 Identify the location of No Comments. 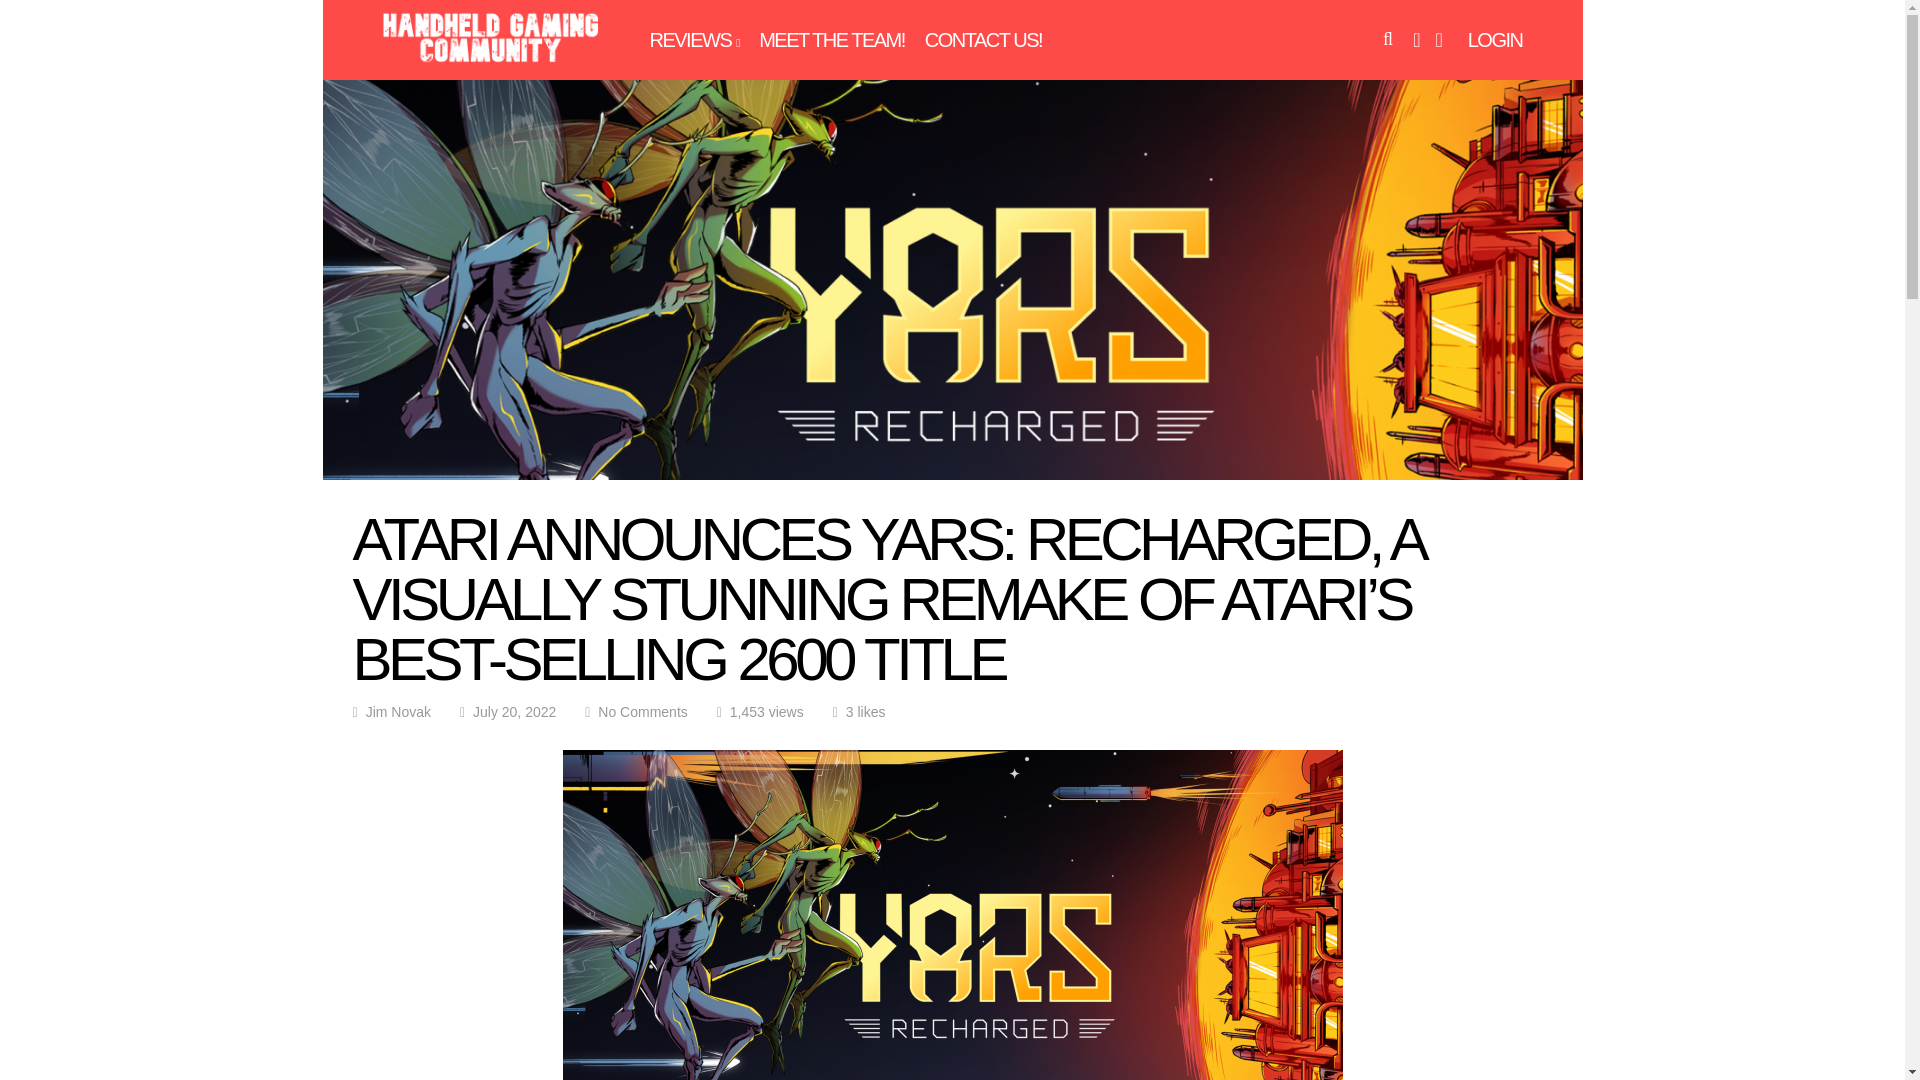
(642, 712).